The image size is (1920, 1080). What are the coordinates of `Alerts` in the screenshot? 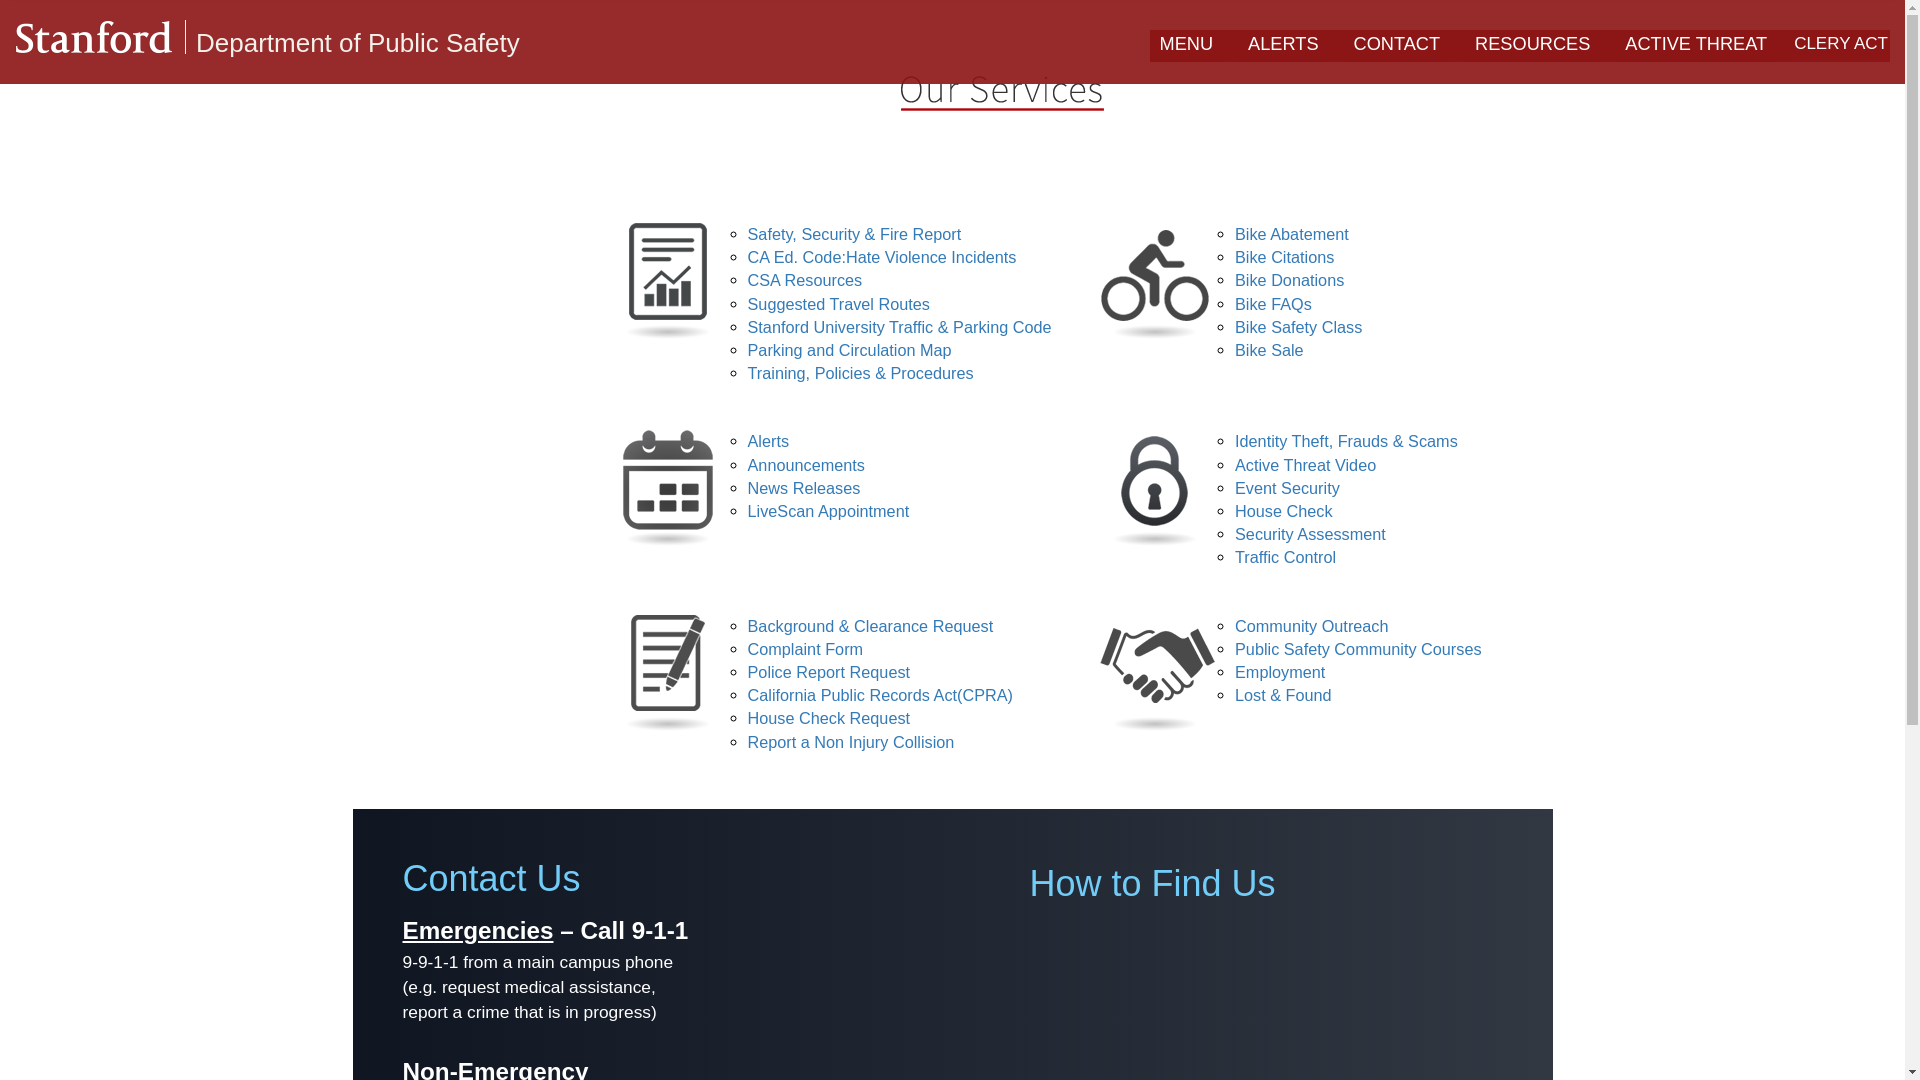 It's located at (768, 441).